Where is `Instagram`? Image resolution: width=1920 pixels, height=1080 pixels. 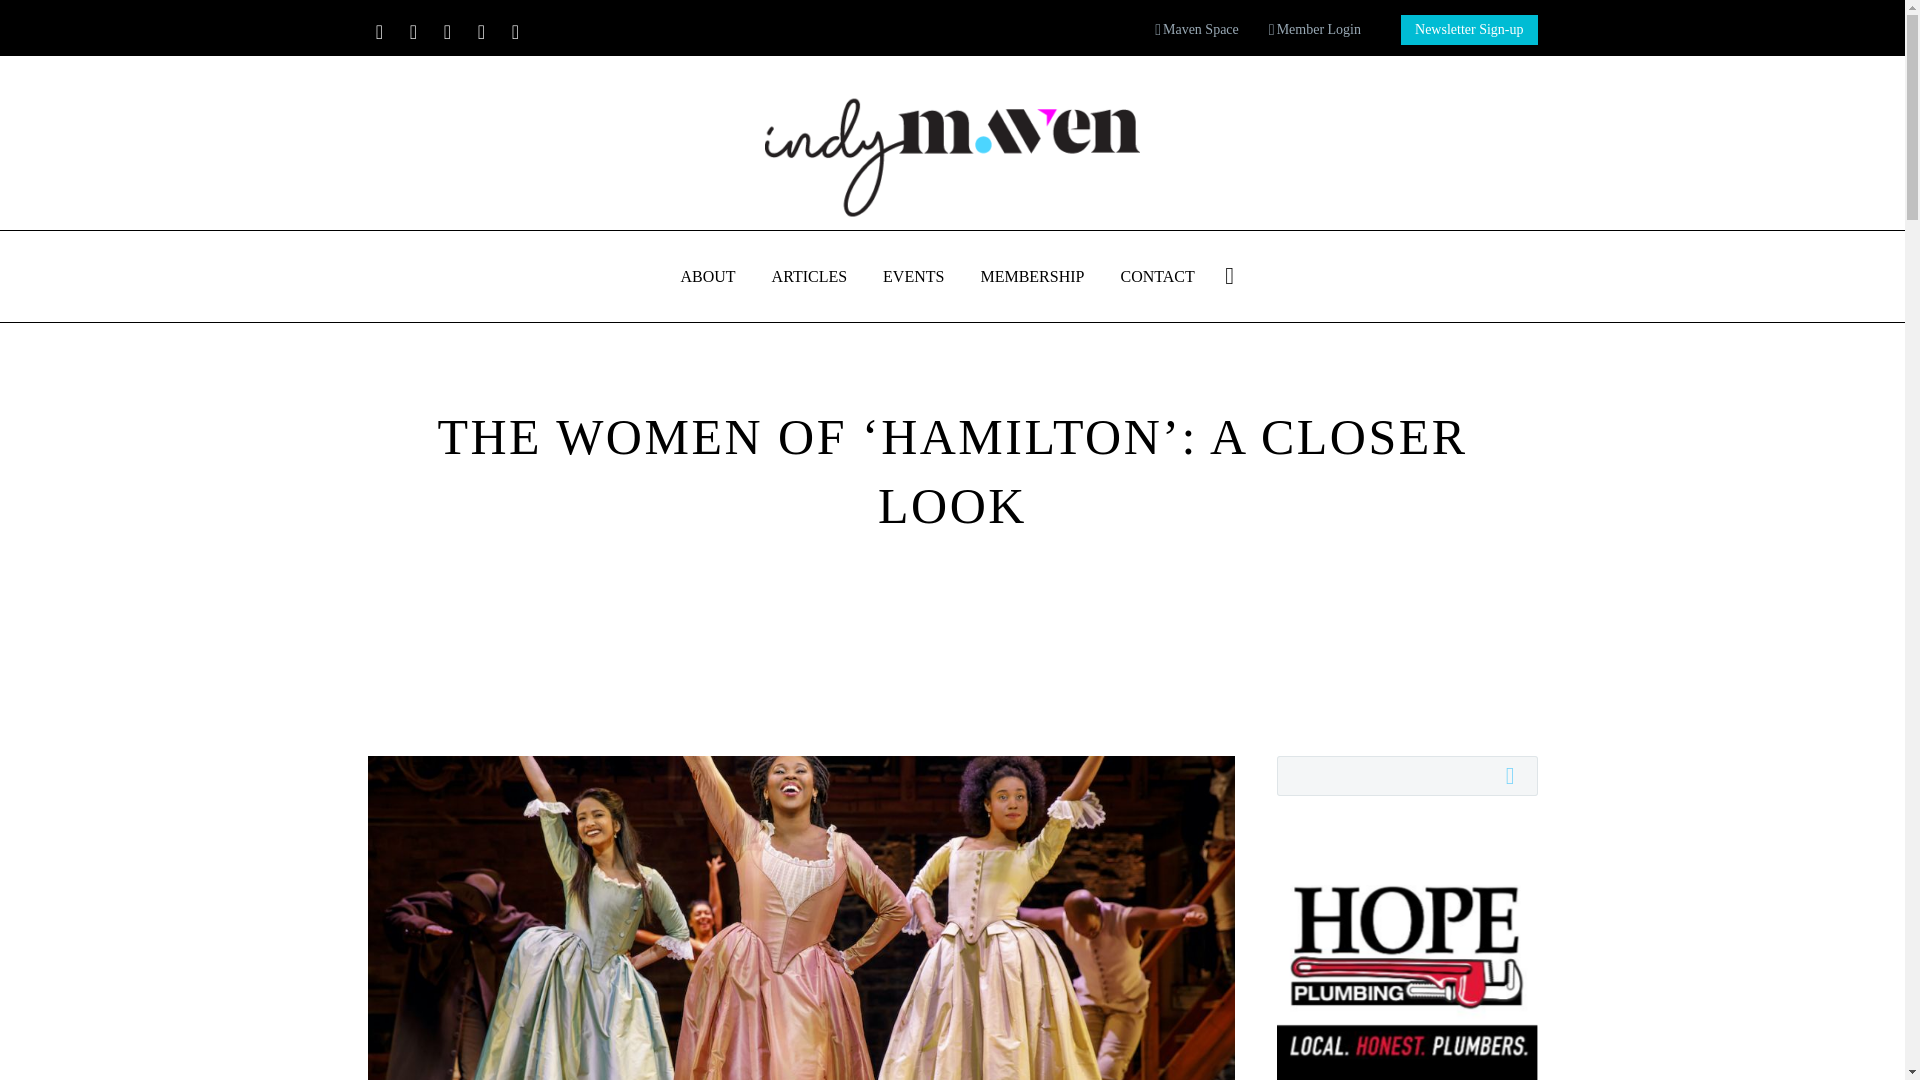
Instagram is located at coordinates (480, 32).